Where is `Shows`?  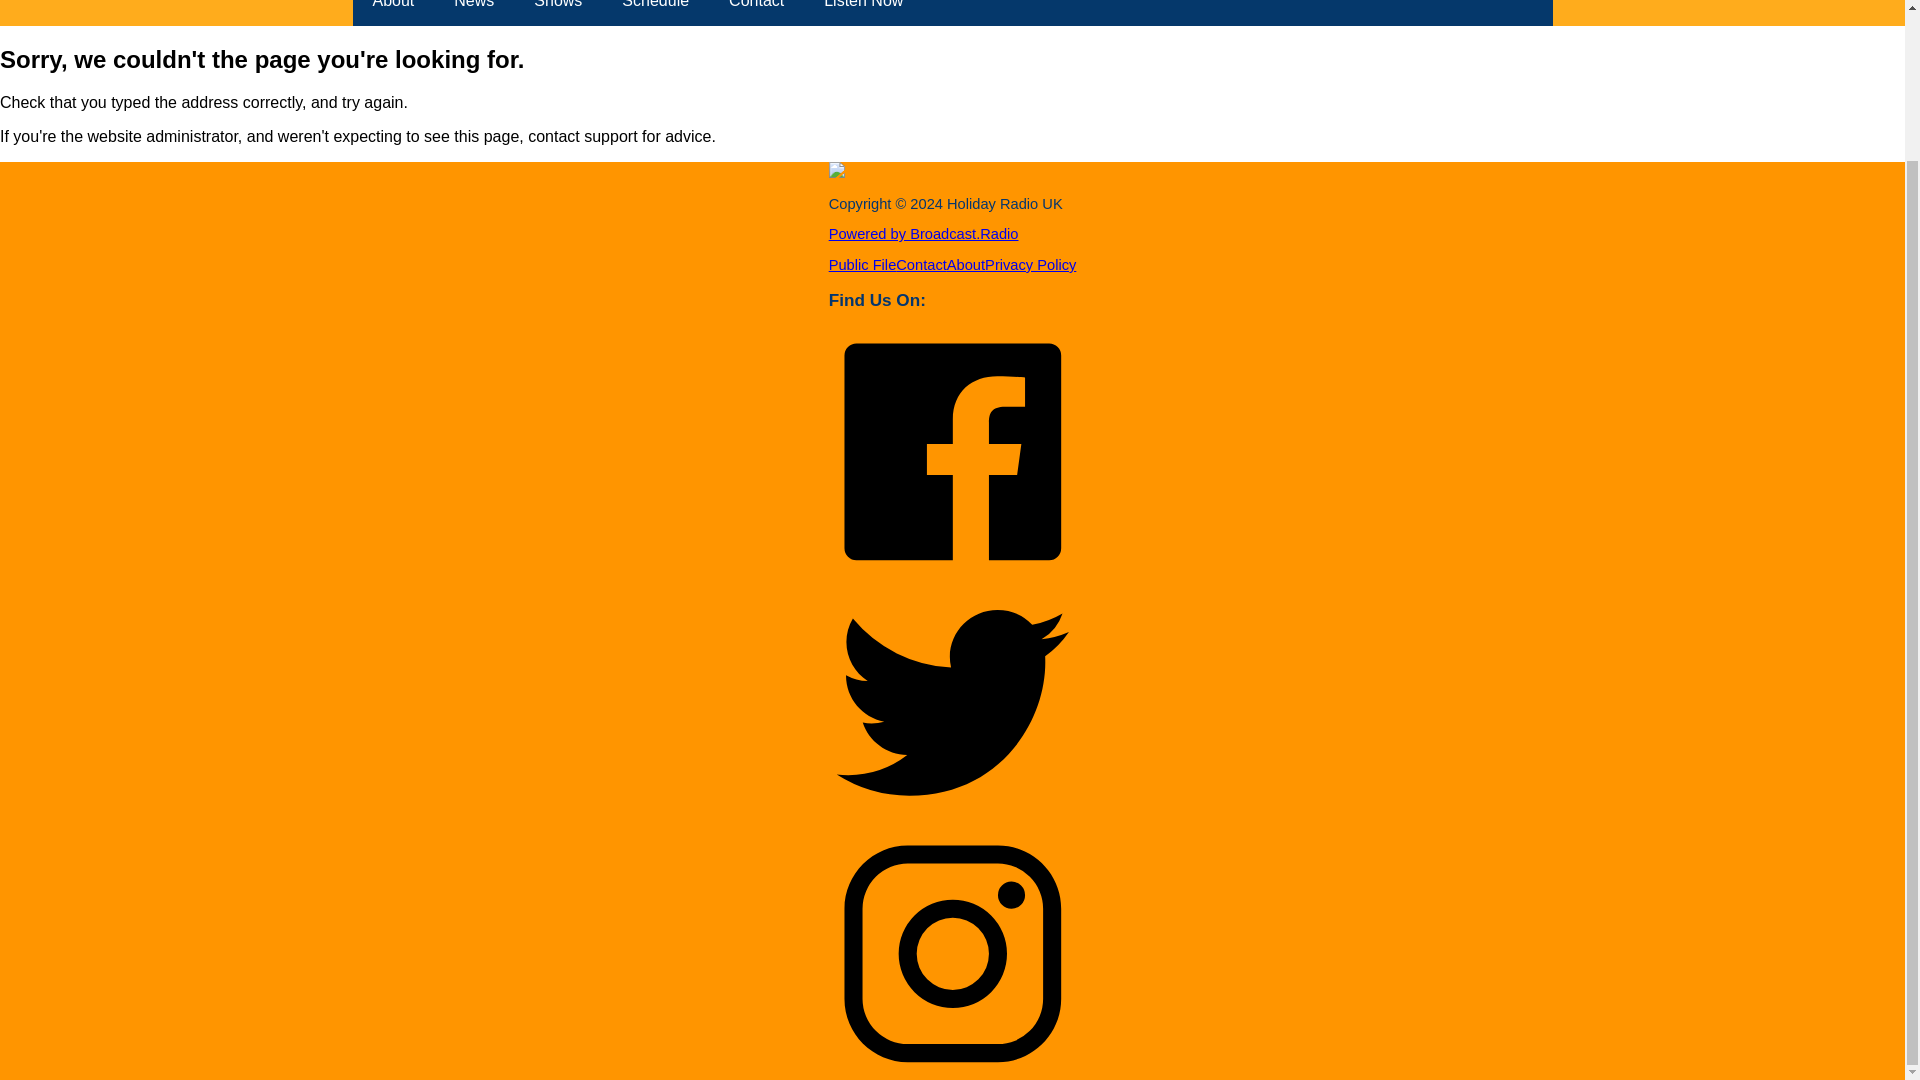
Shows is located at coordinates (558, 12).